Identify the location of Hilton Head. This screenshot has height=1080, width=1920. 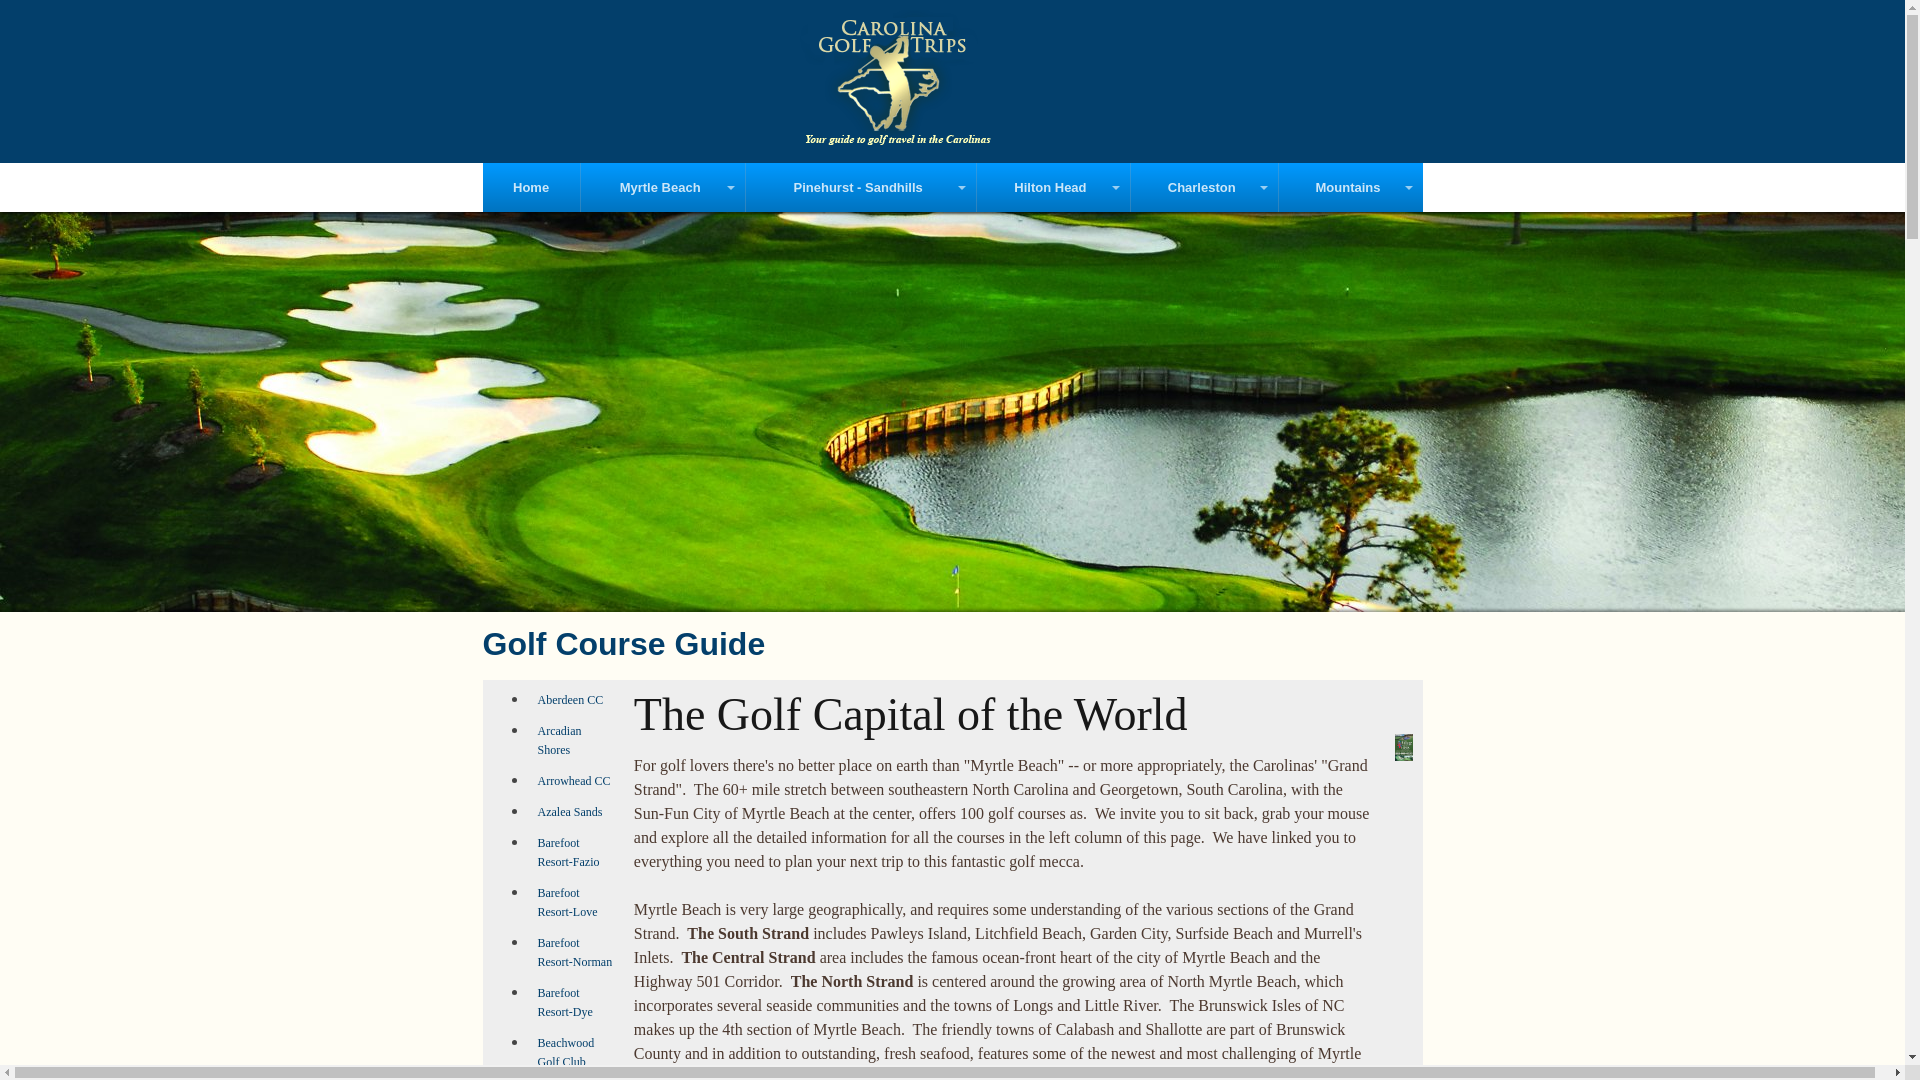
(1054, 187).